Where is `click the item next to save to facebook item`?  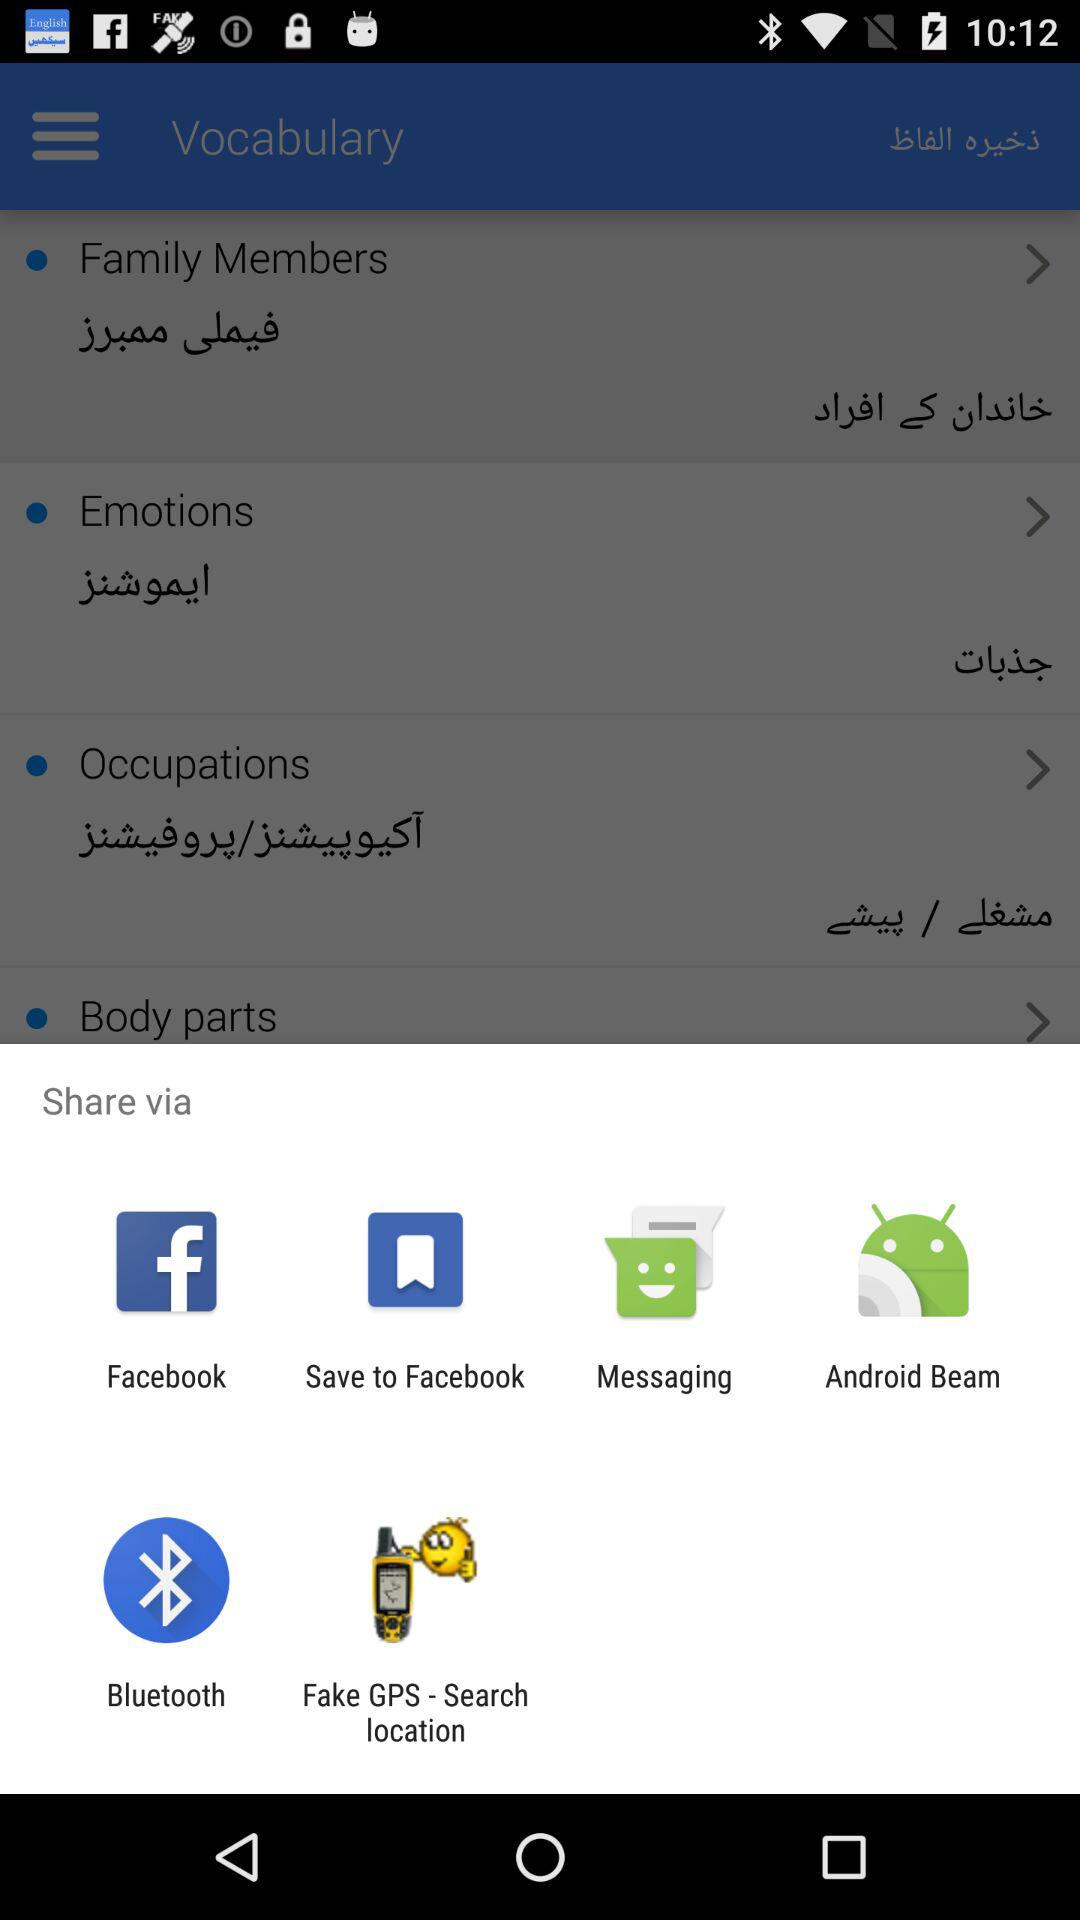 click the item next to save to facebook item is located at coordinates (664, 1393).